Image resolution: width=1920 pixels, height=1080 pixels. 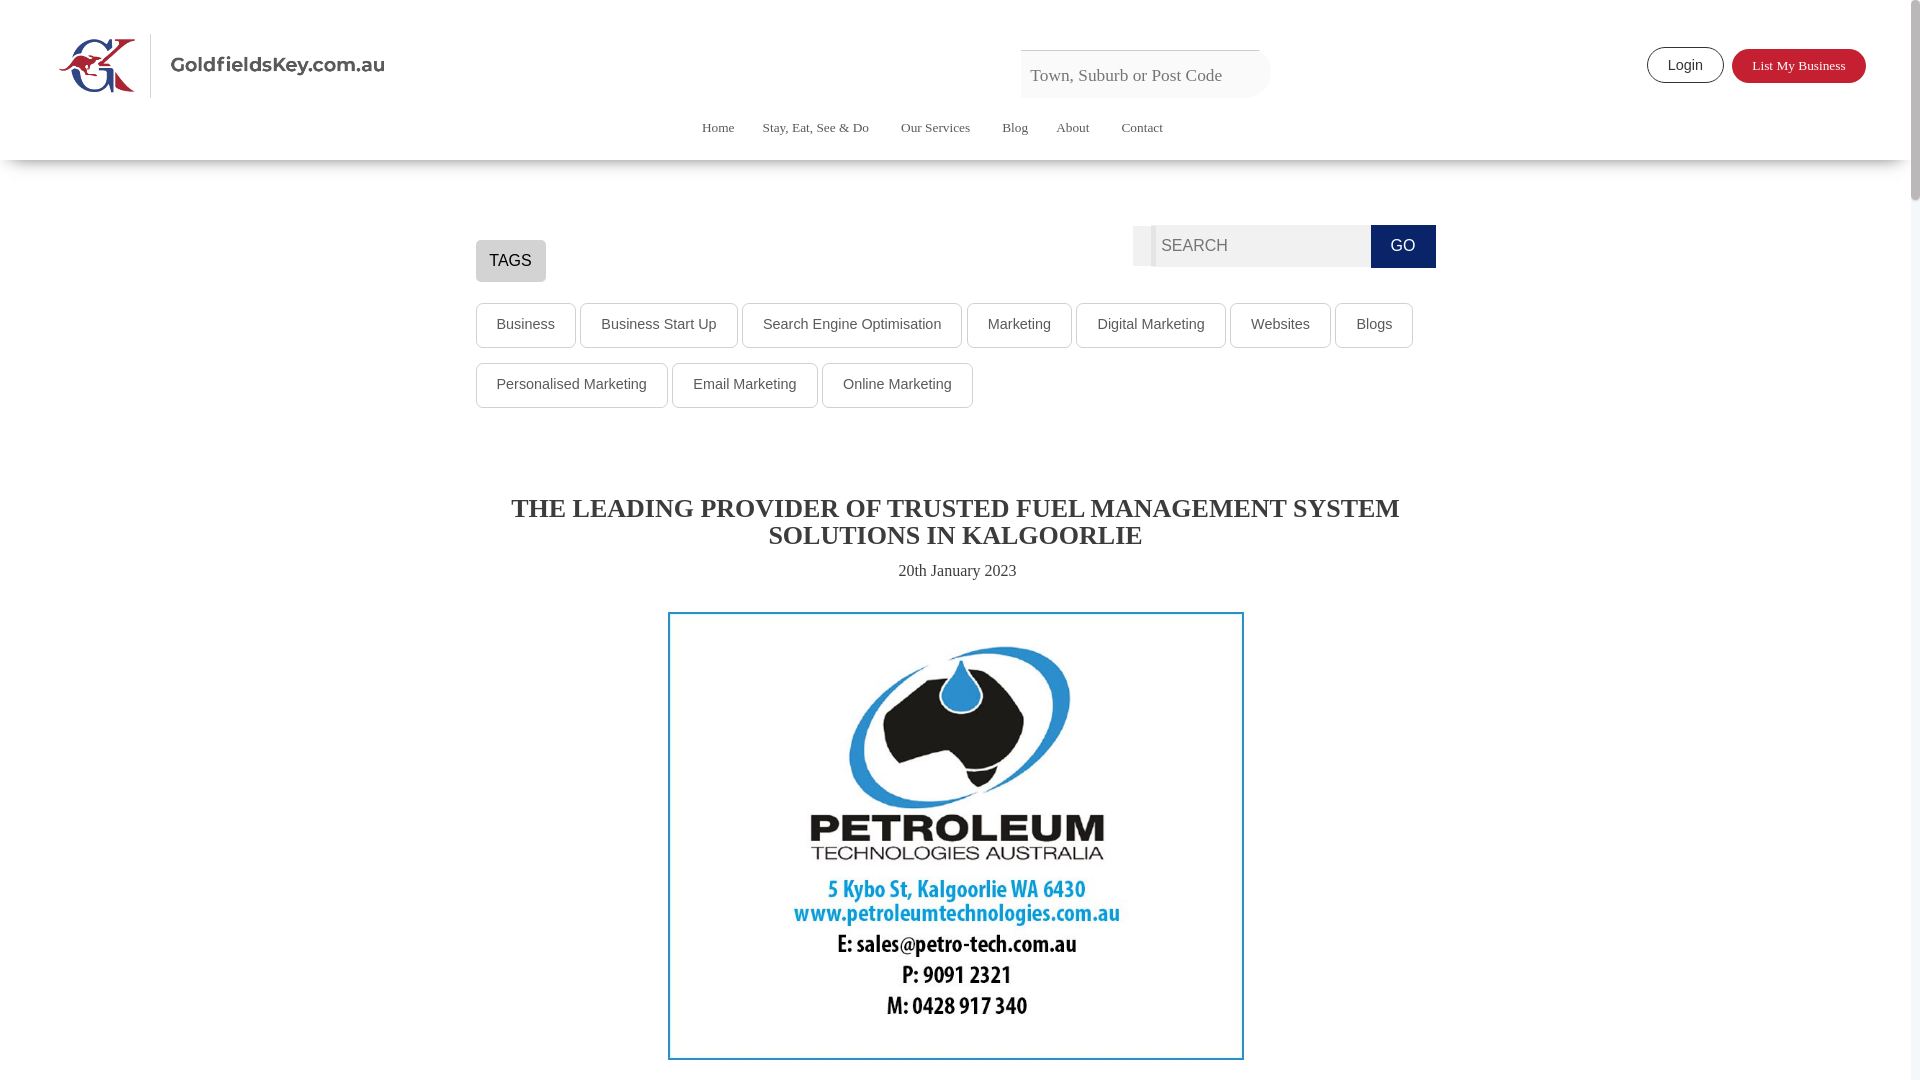 What do you see at coordinates (1798, 66) in the screenshot?
I see `Add your business. It's FREE!` at bounding box center [1798, 66].